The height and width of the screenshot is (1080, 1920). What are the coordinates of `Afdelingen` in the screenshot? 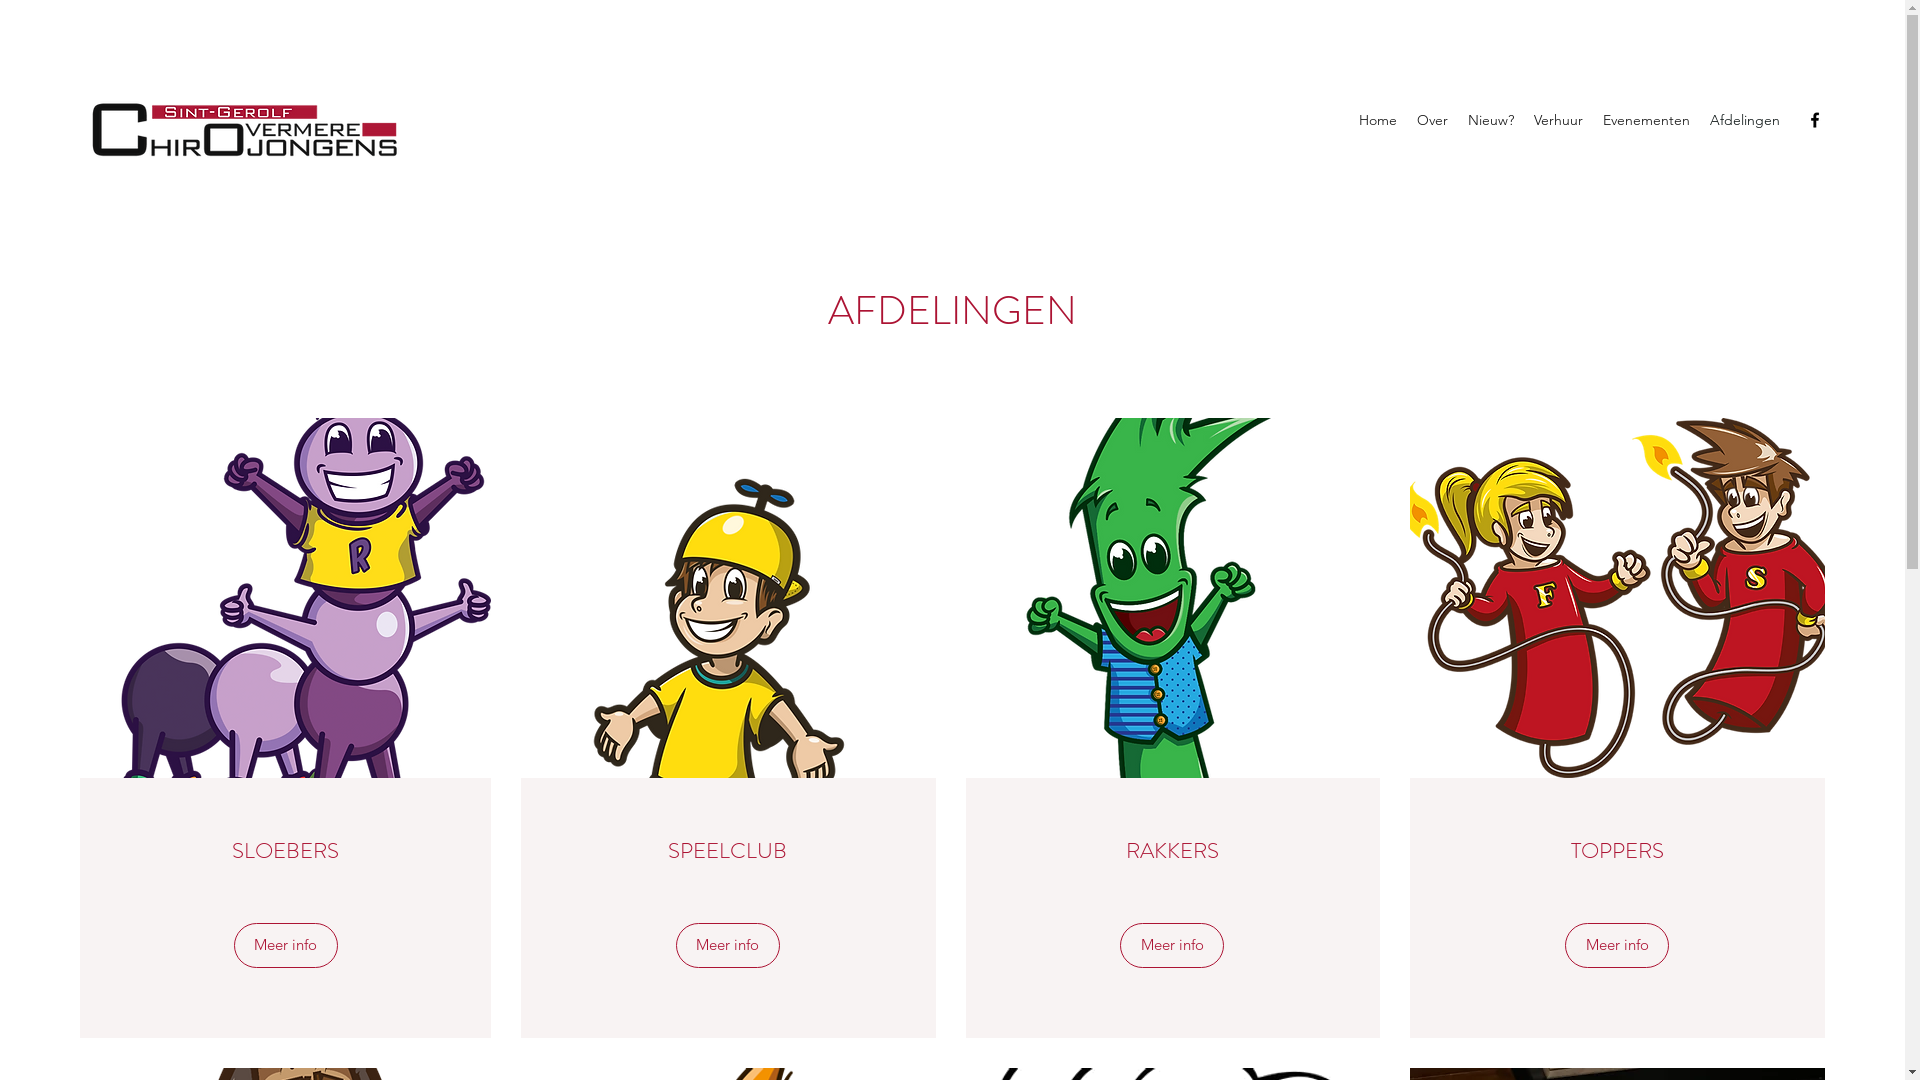 It's located at (1745, 120).